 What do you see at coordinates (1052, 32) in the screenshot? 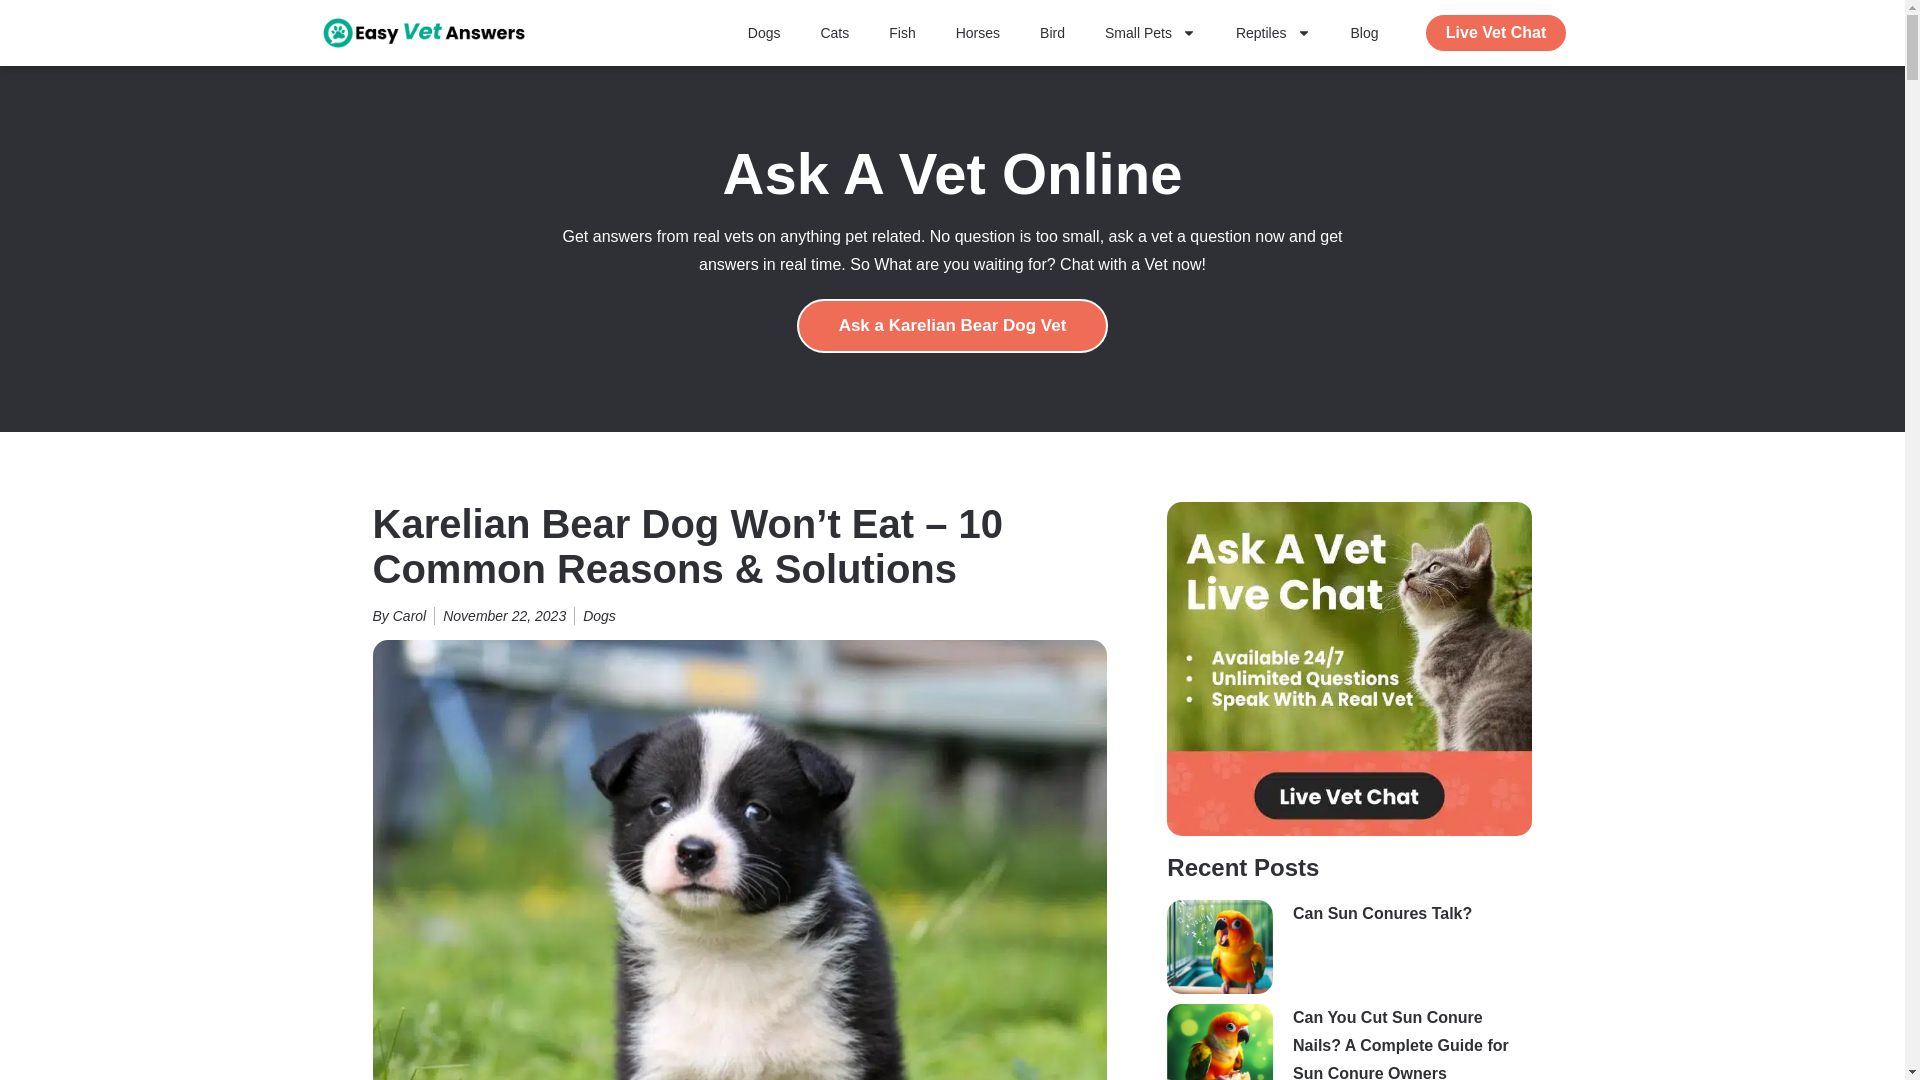
I see `Bird` at bounding box center [1052, 32].